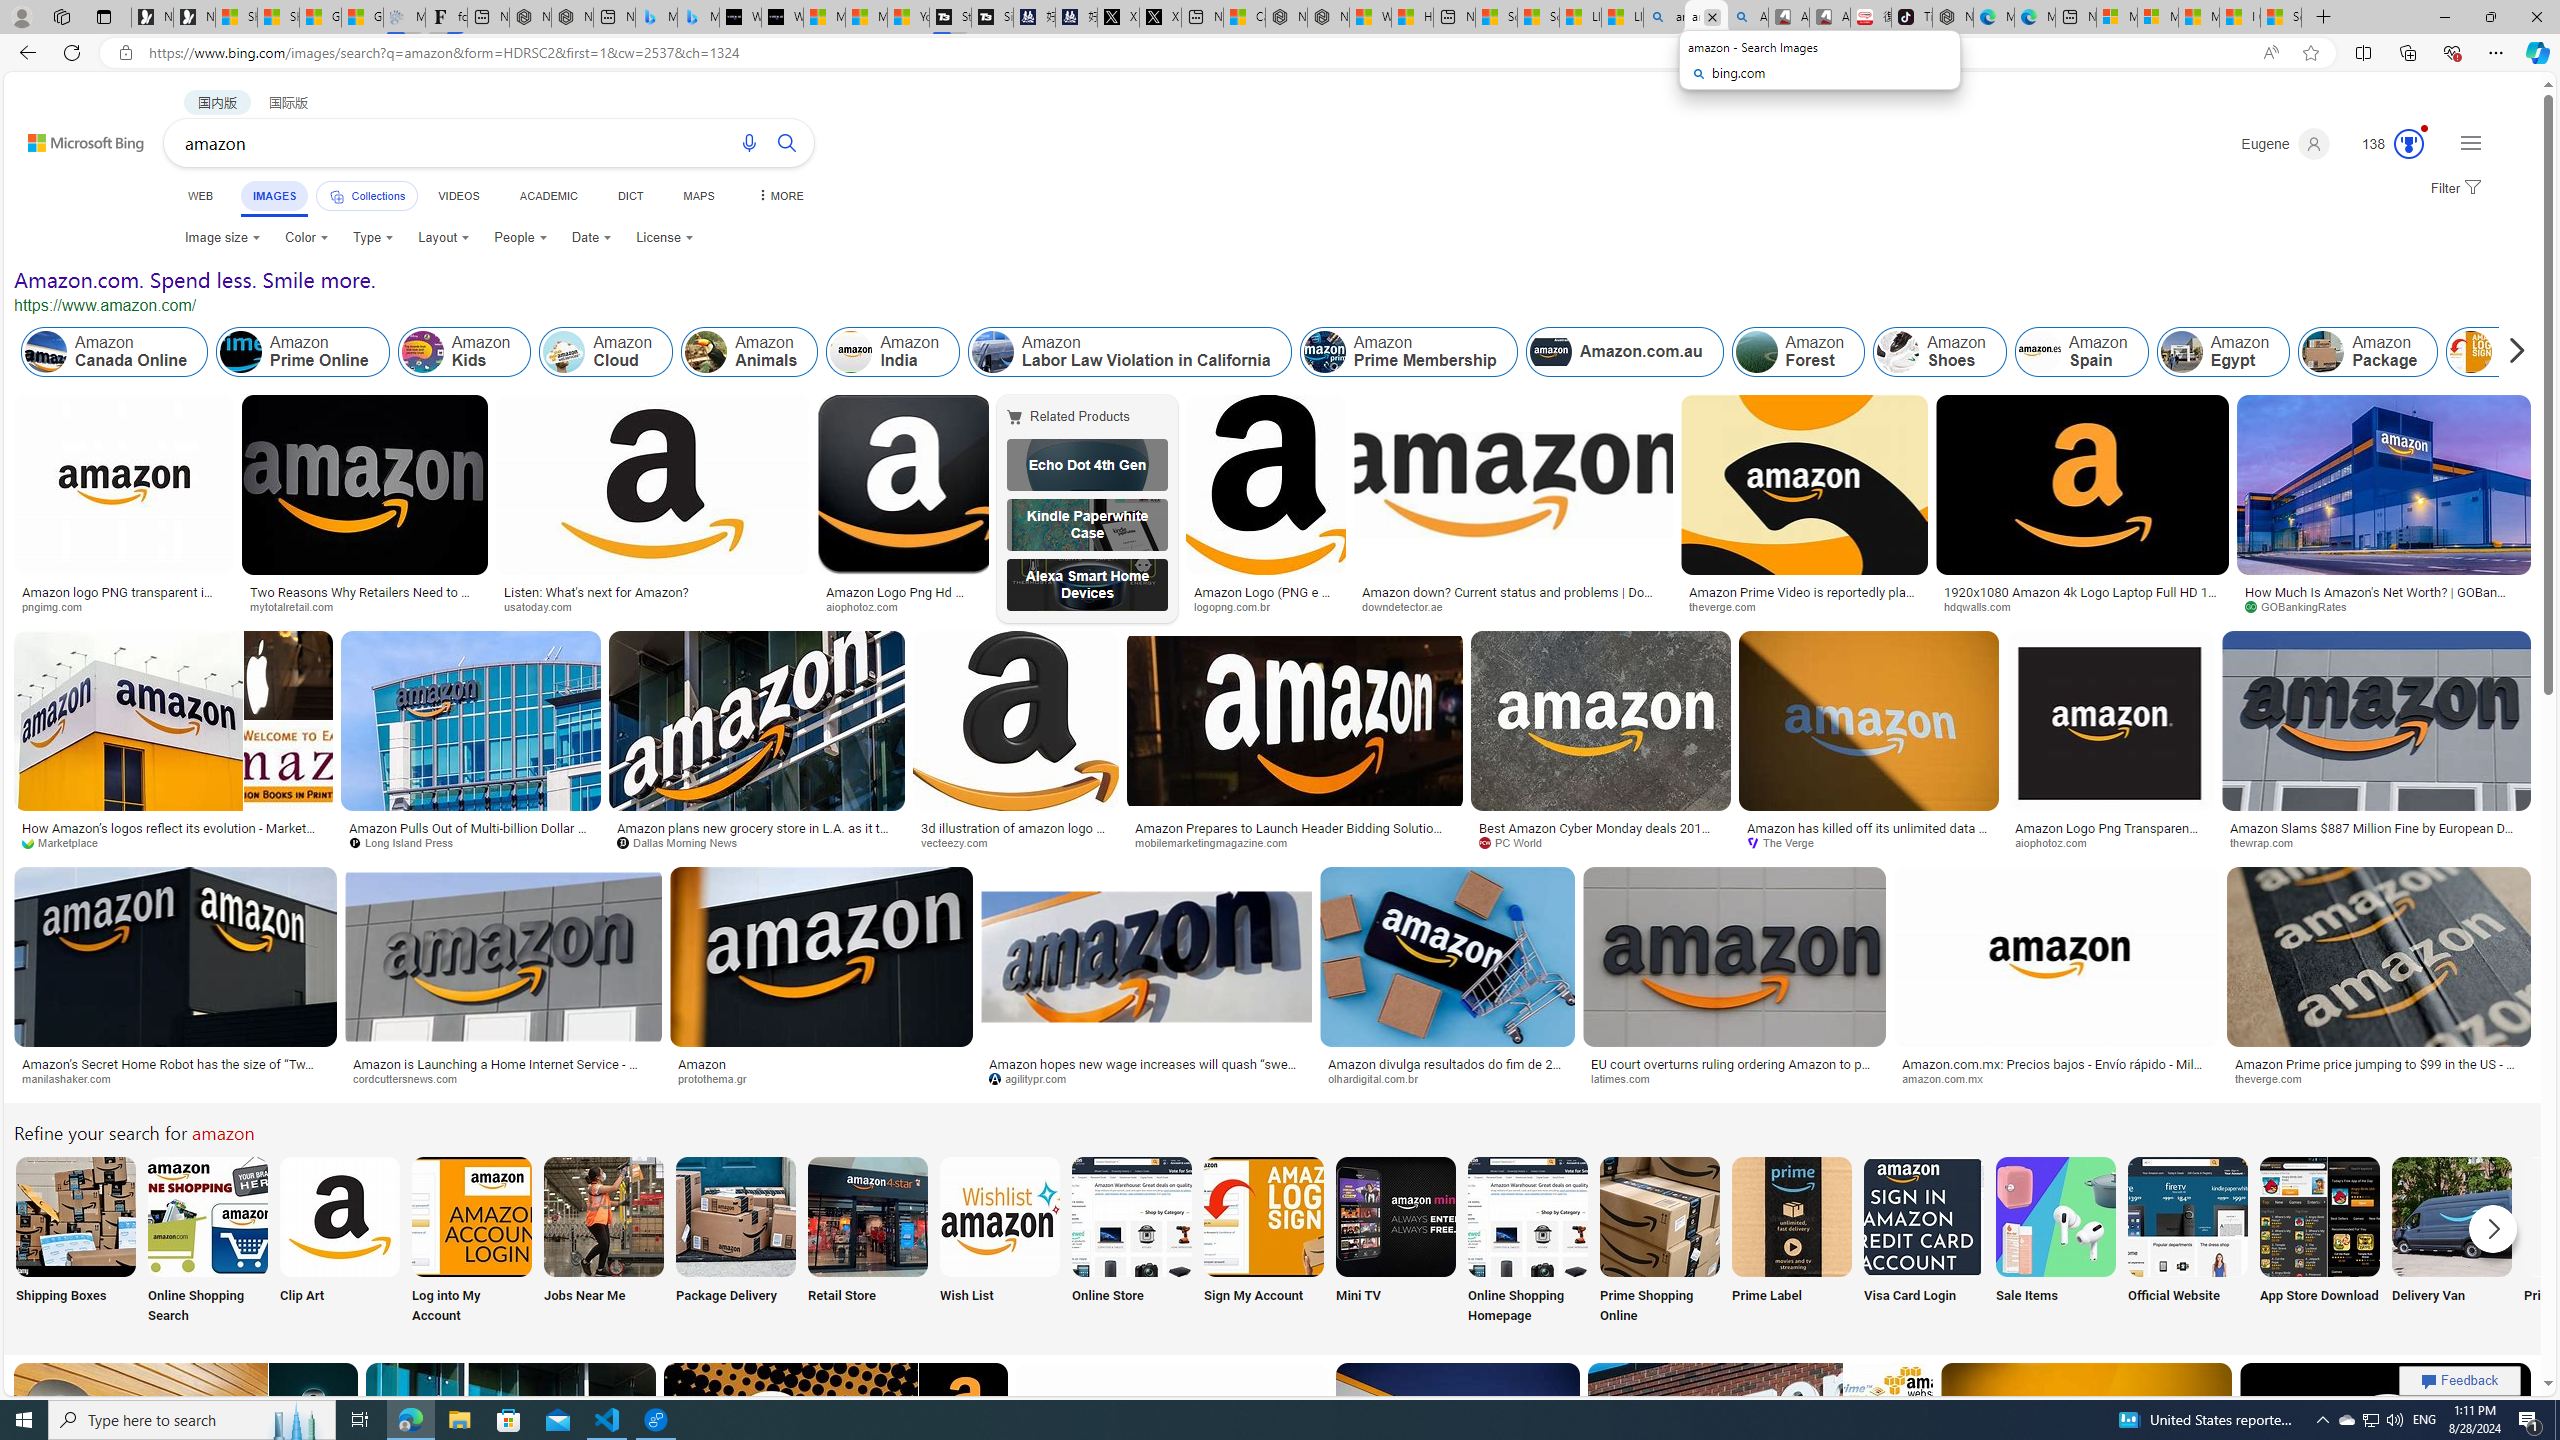  Describe the element at coordinates (412, 1078) in the screenshot. I see `cordcuttersnews.com` at that location.